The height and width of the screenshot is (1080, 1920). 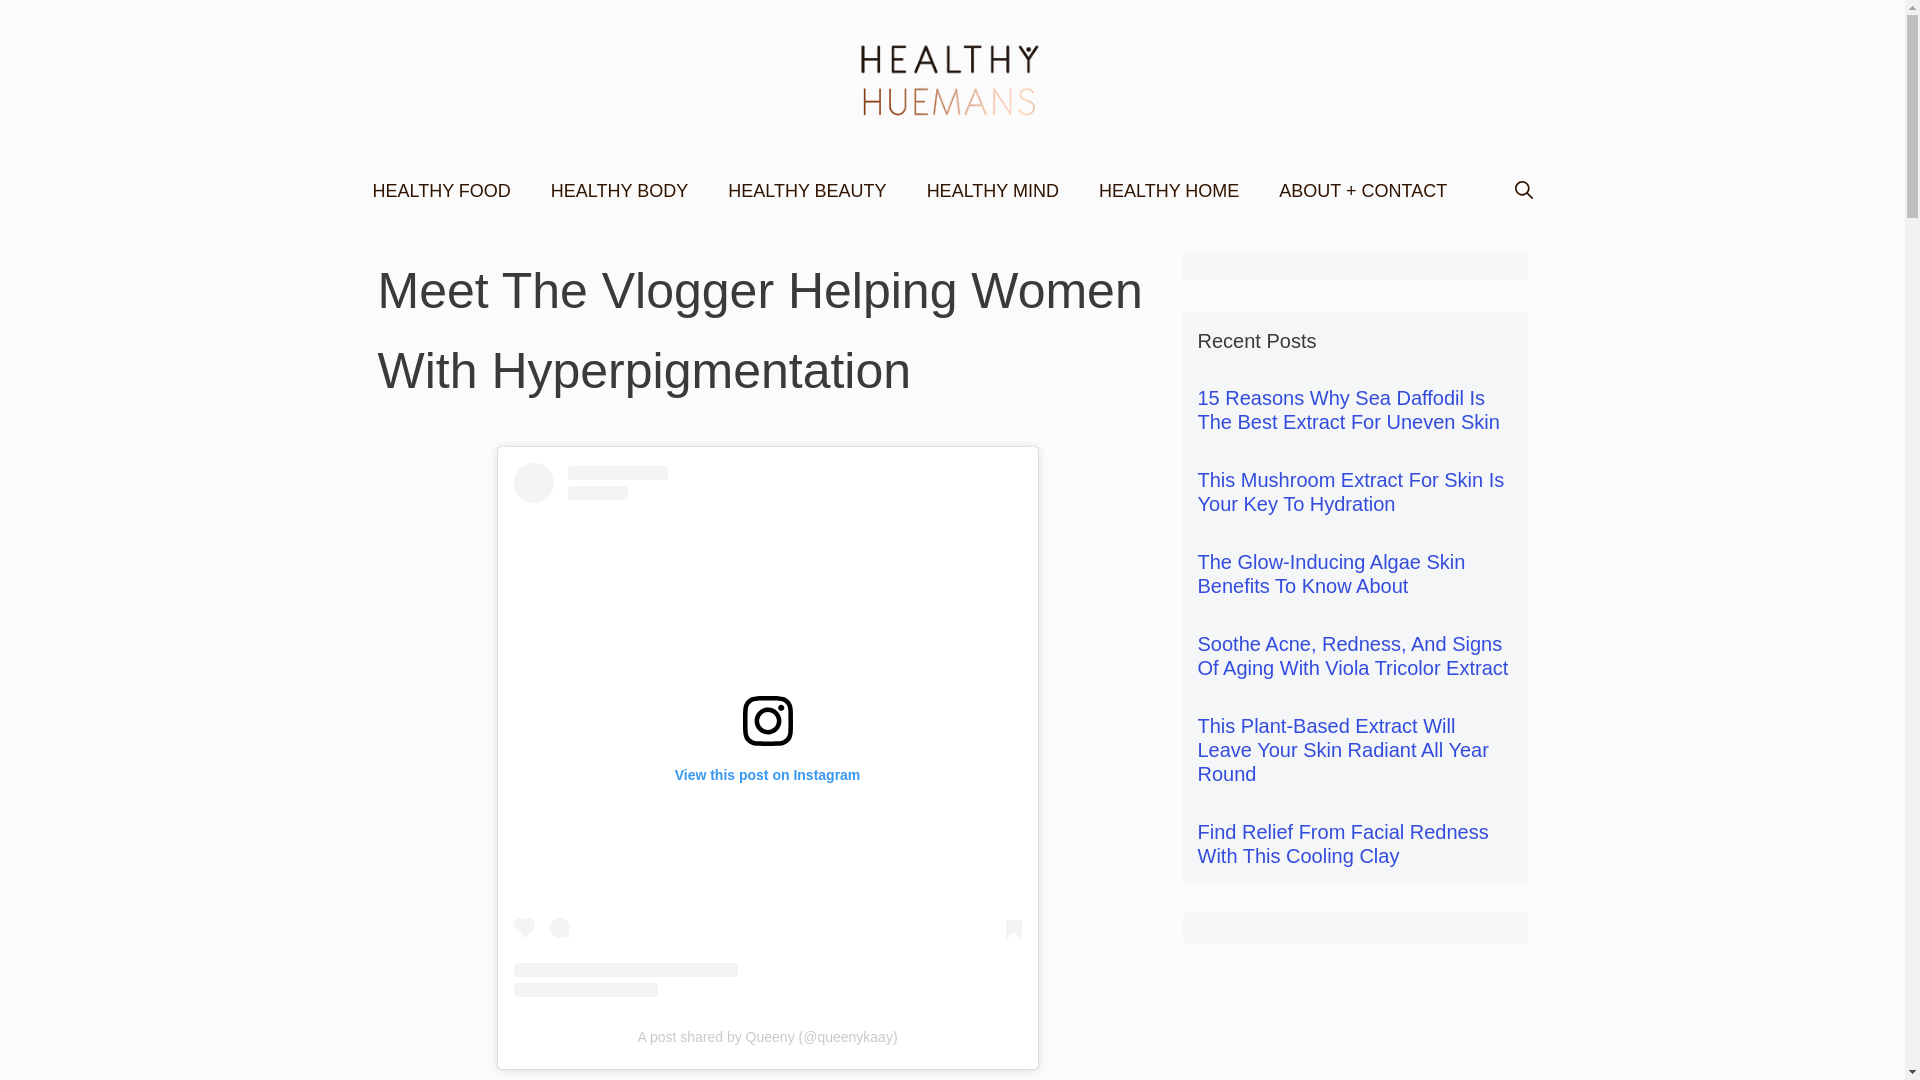 What do you see at coordinates (952, 80) in the screenshot?
I see `Healthy Huemans` at bounding box center [952, 80].